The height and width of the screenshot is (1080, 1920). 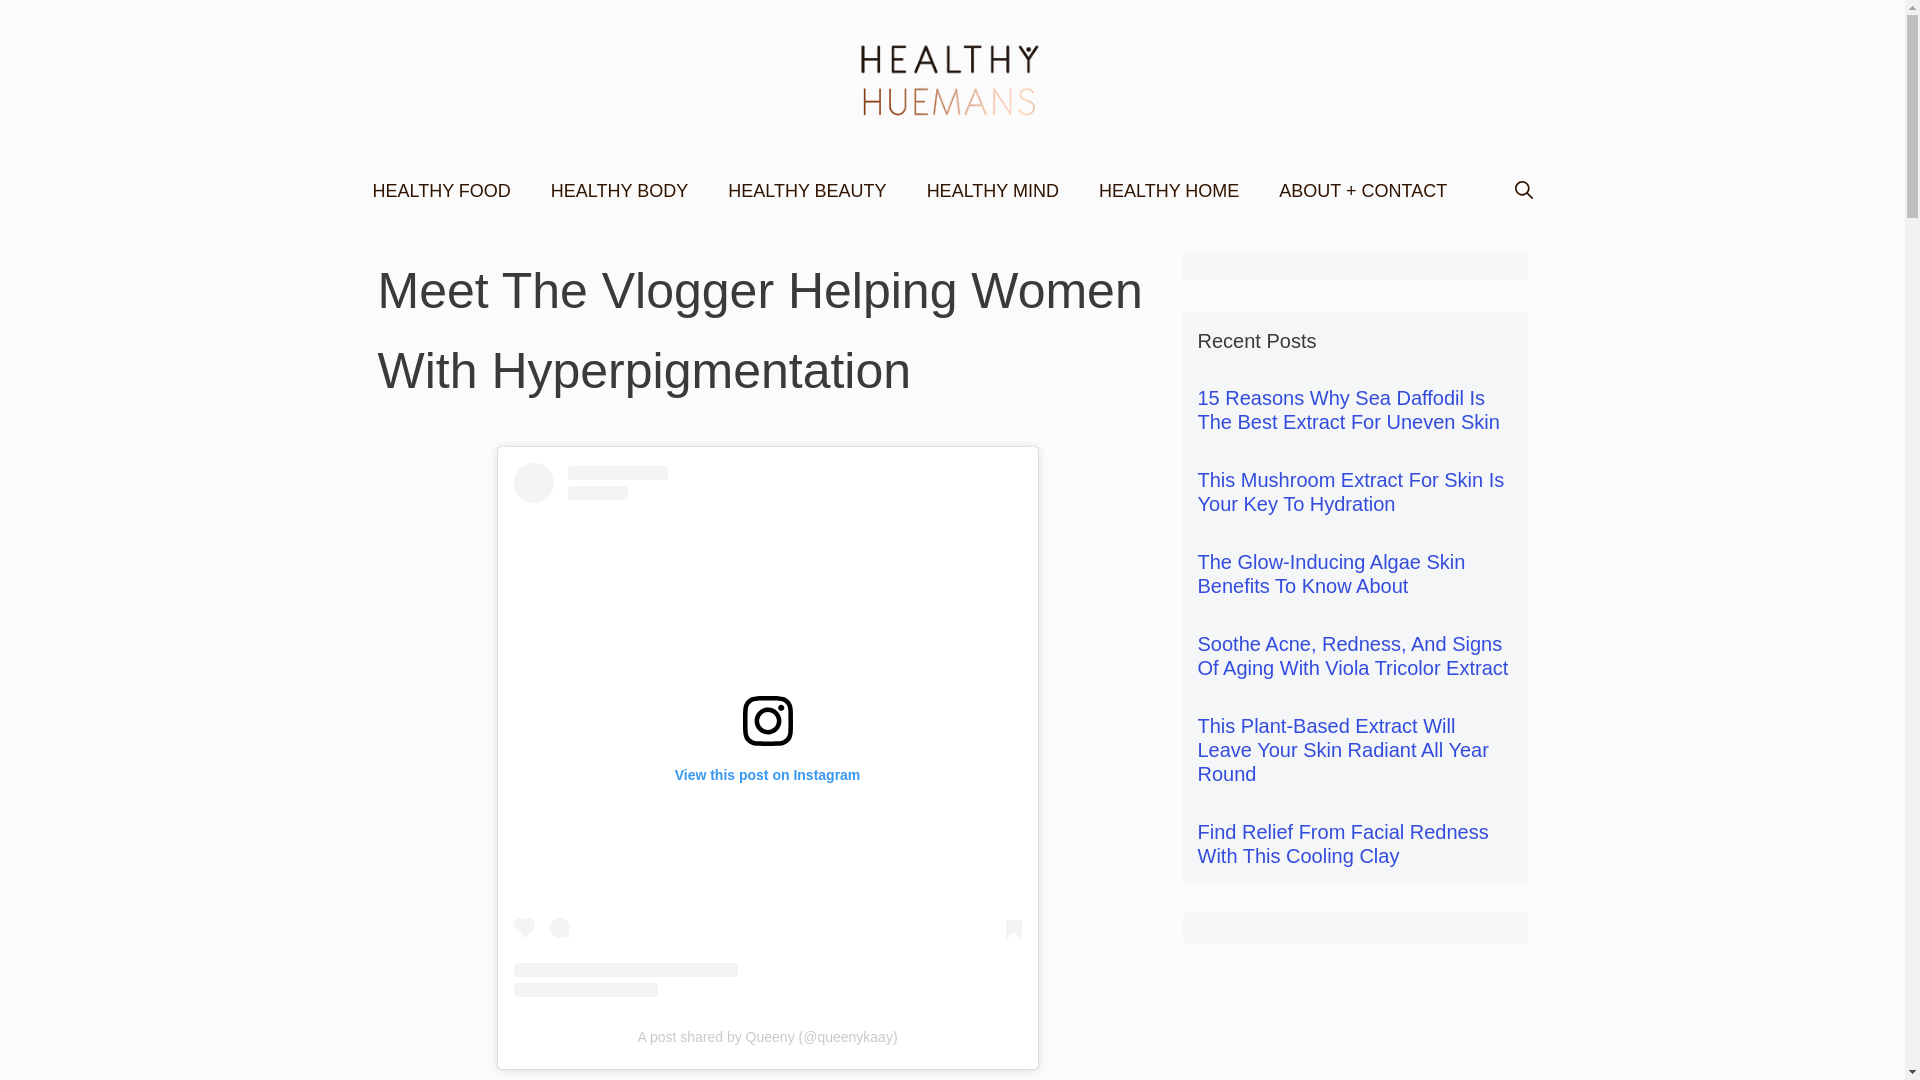 What do you see at coordinates (952, 80) in the screenshot?
I see `Healthy Huemans` at bounding box center [952, 80].